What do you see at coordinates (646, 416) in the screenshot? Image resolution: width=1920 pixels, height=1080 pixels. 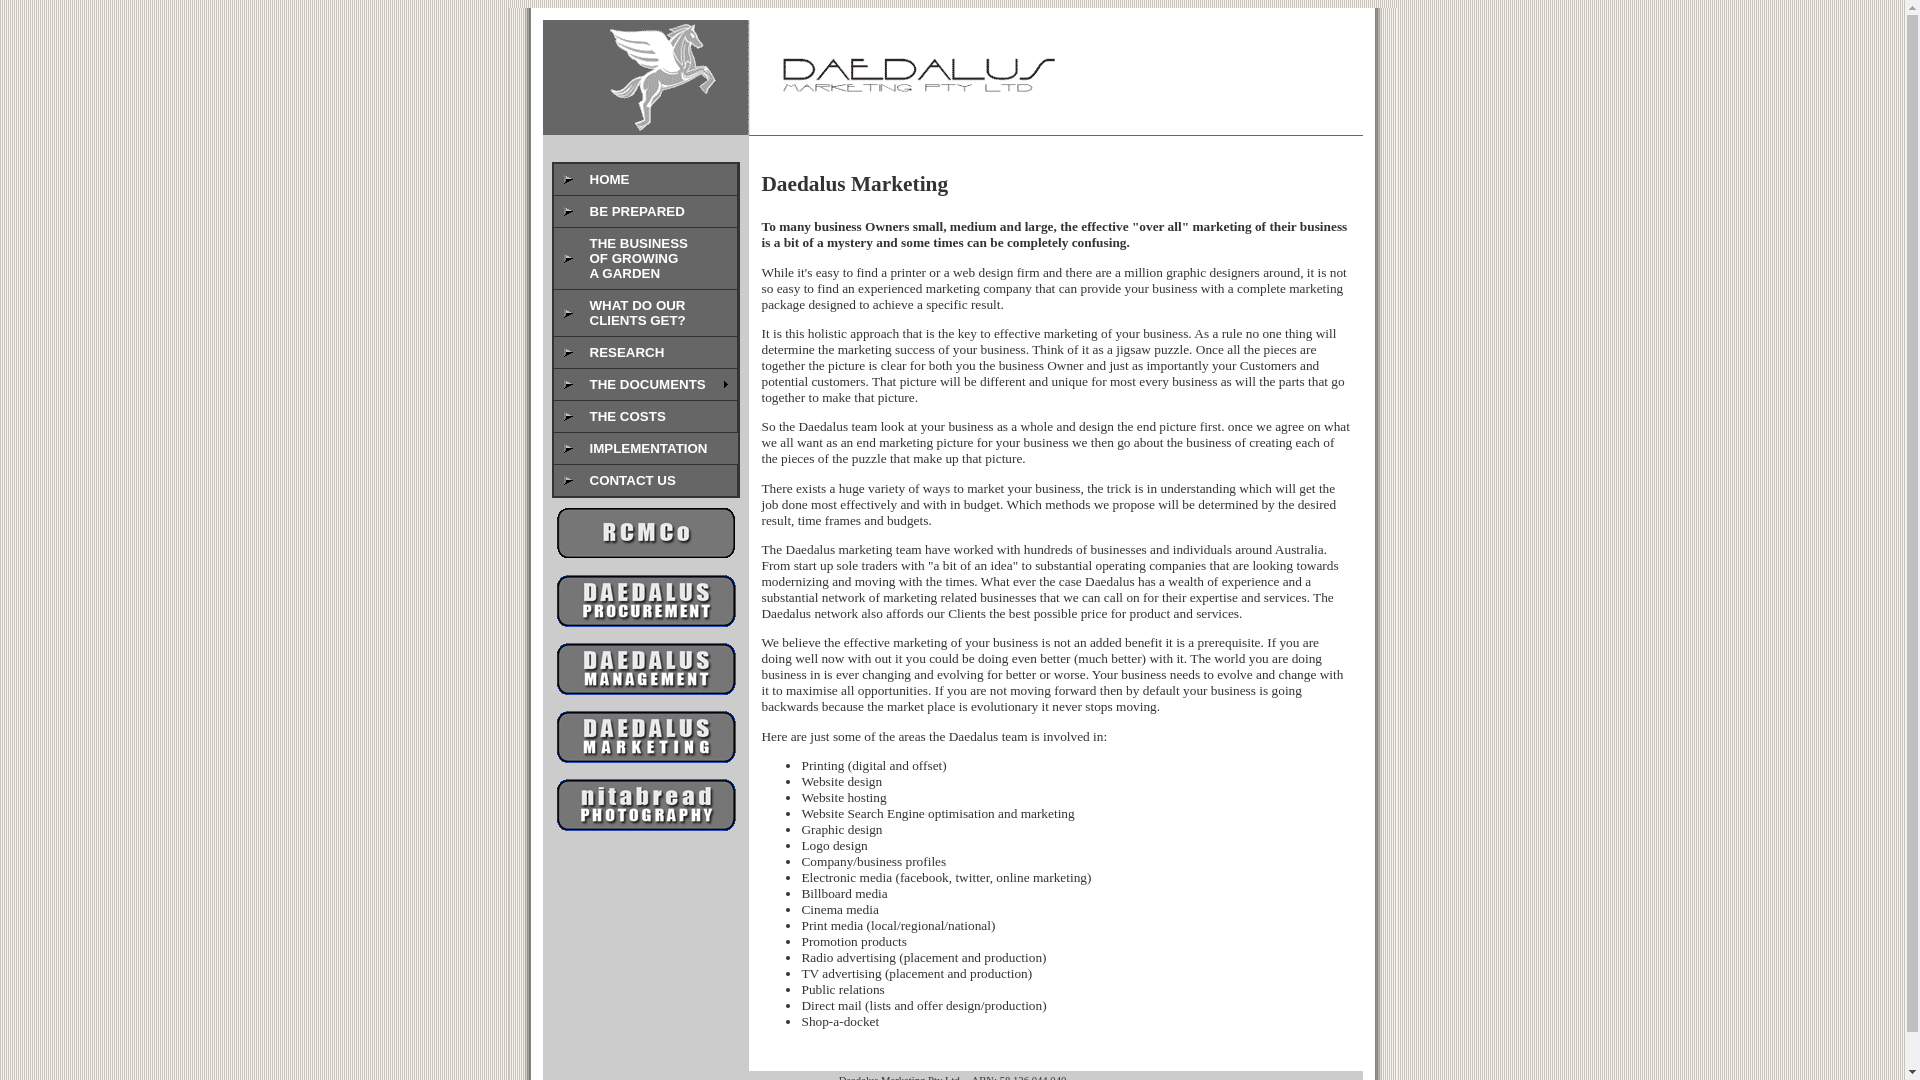 I see `THE COSTS` at bounding box center [646, 416].